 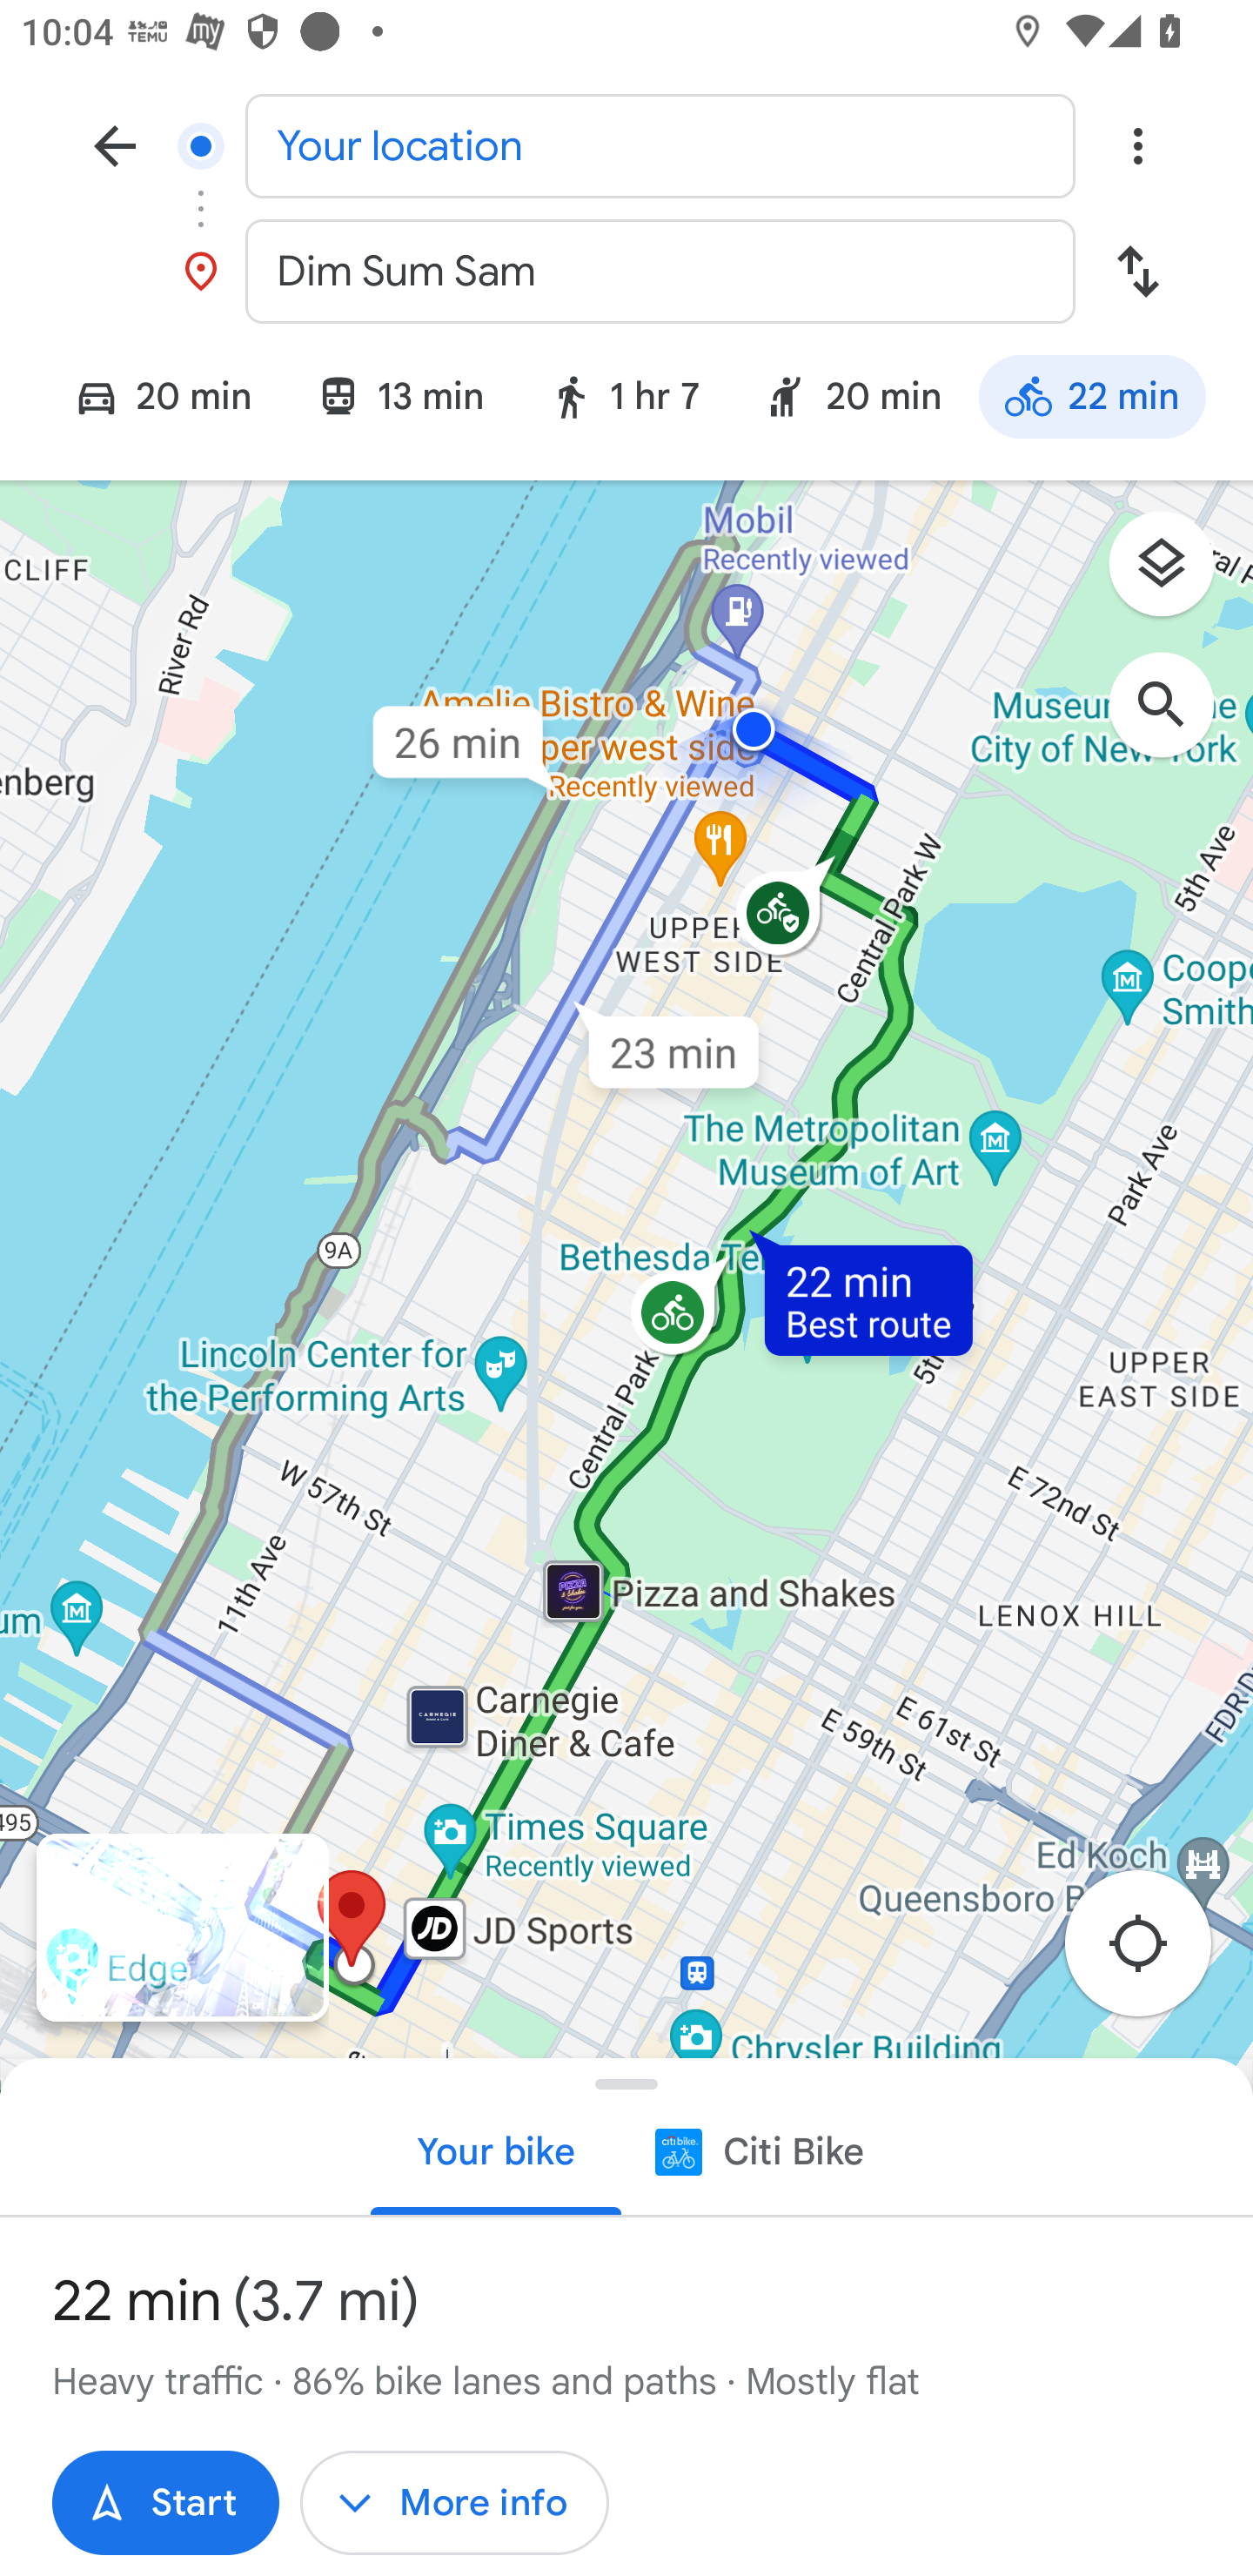 What do you see at coordinates (1137, 272) in the screenshot?
I see `Swap start and destination` at bounding box center [1137, 272].